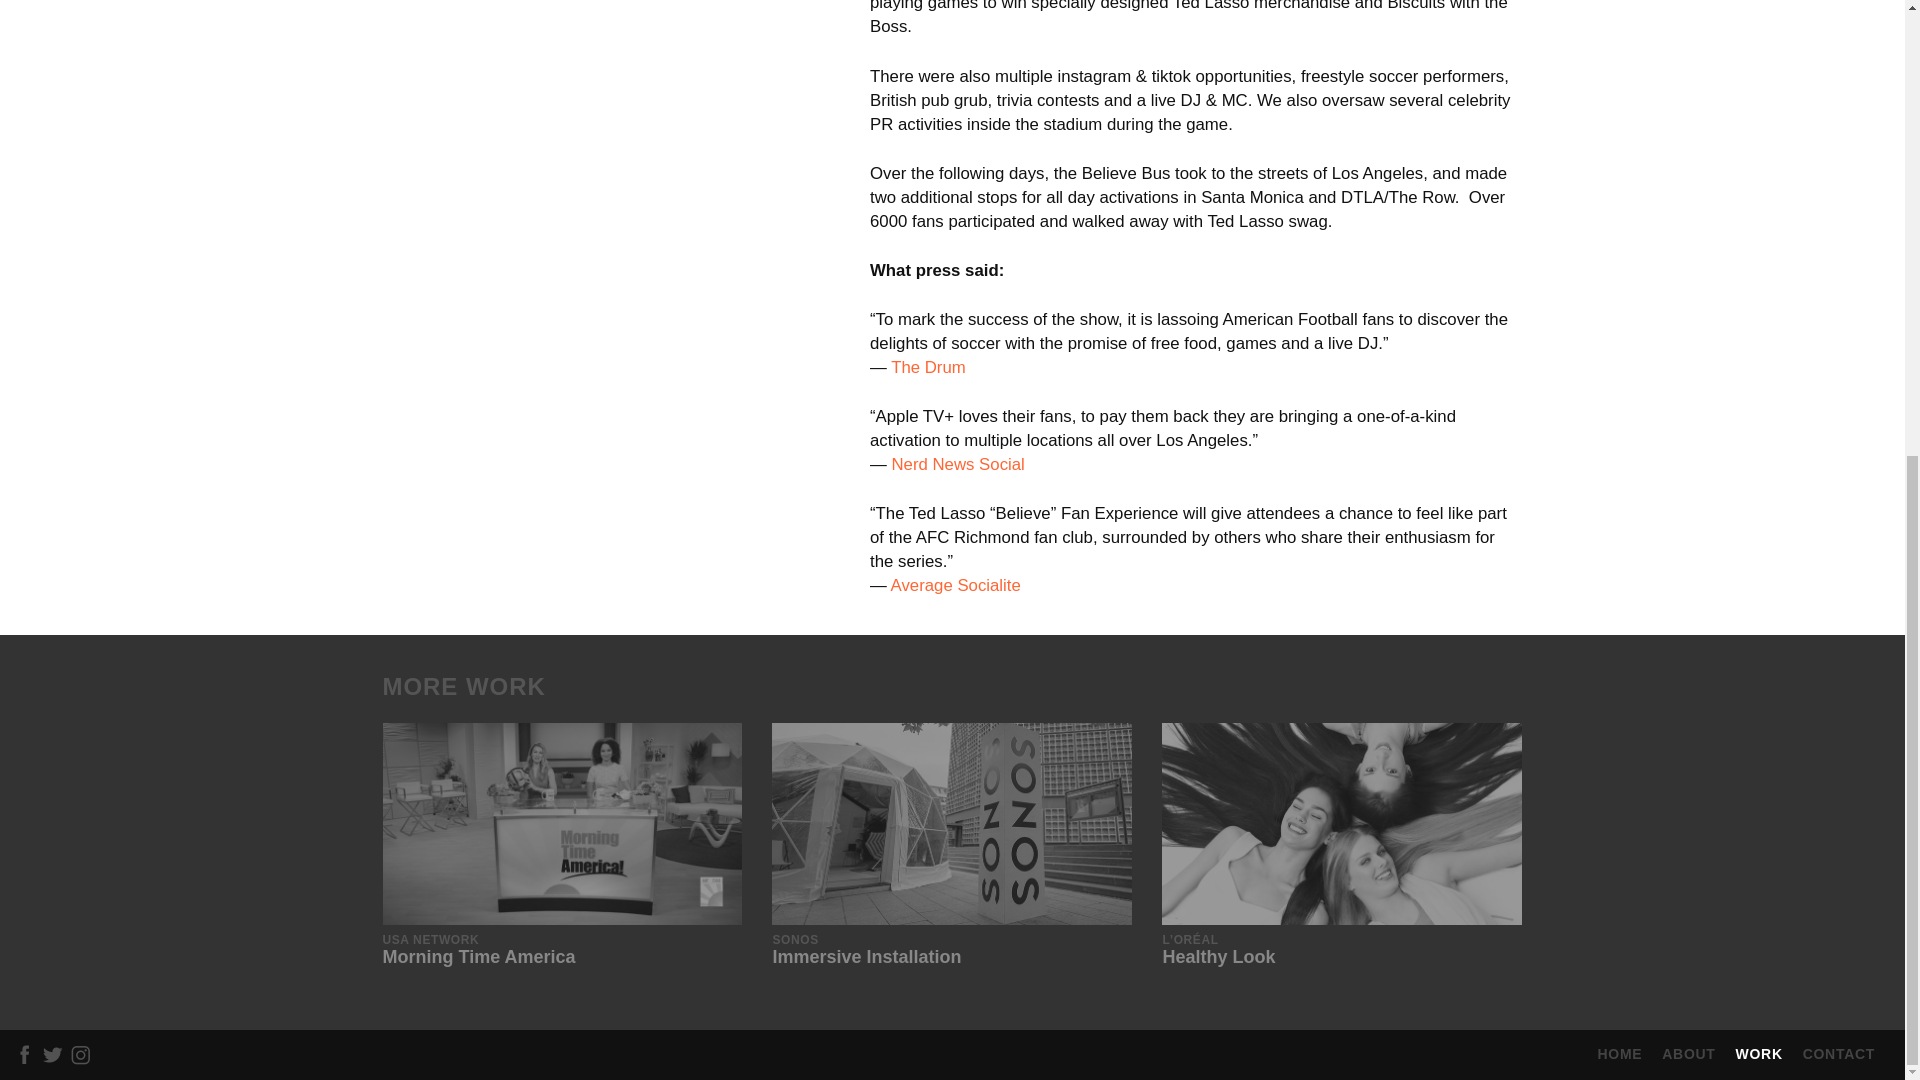  Describe the element at coordinates (956, 585) in the screenshot. I see `Facebook` at that location.